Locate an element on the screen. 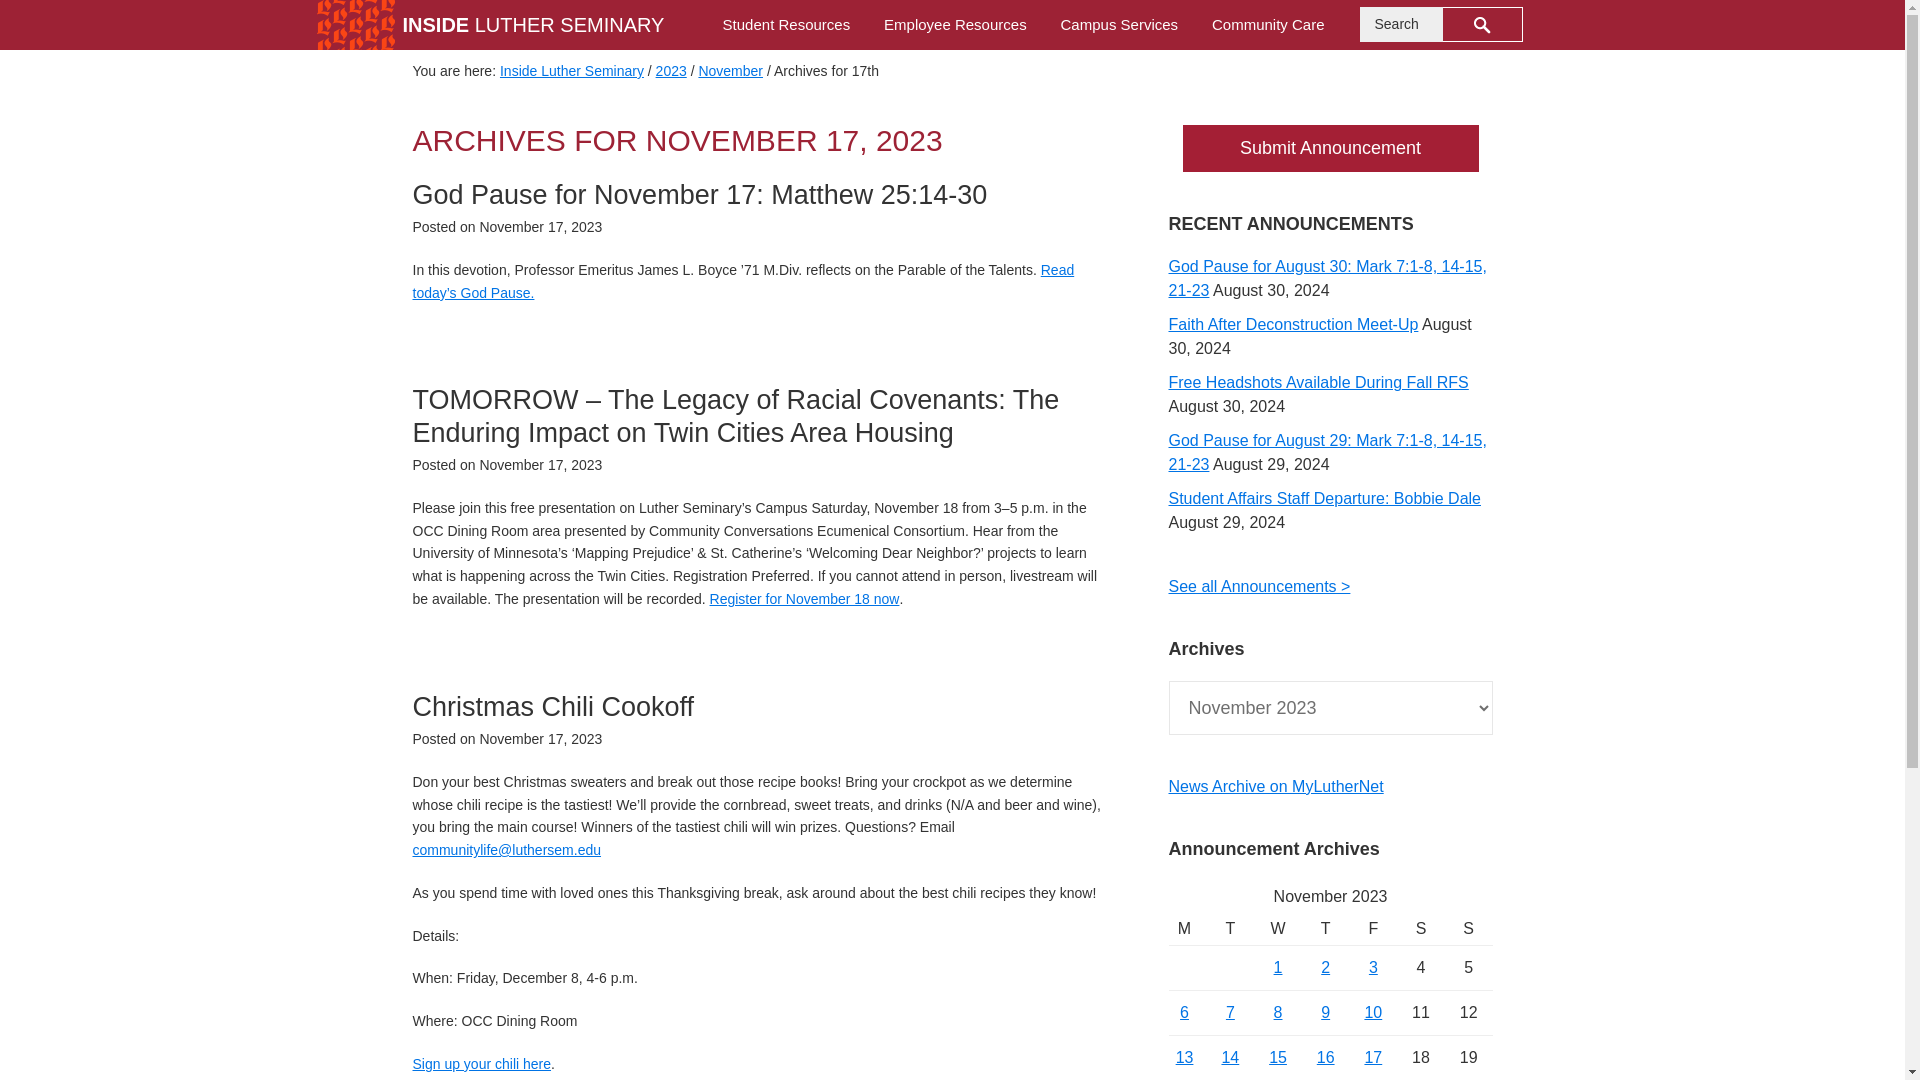 The width and height of the screenshot is (1920, 1080). Community Care is located at coordinates (1268, 24).